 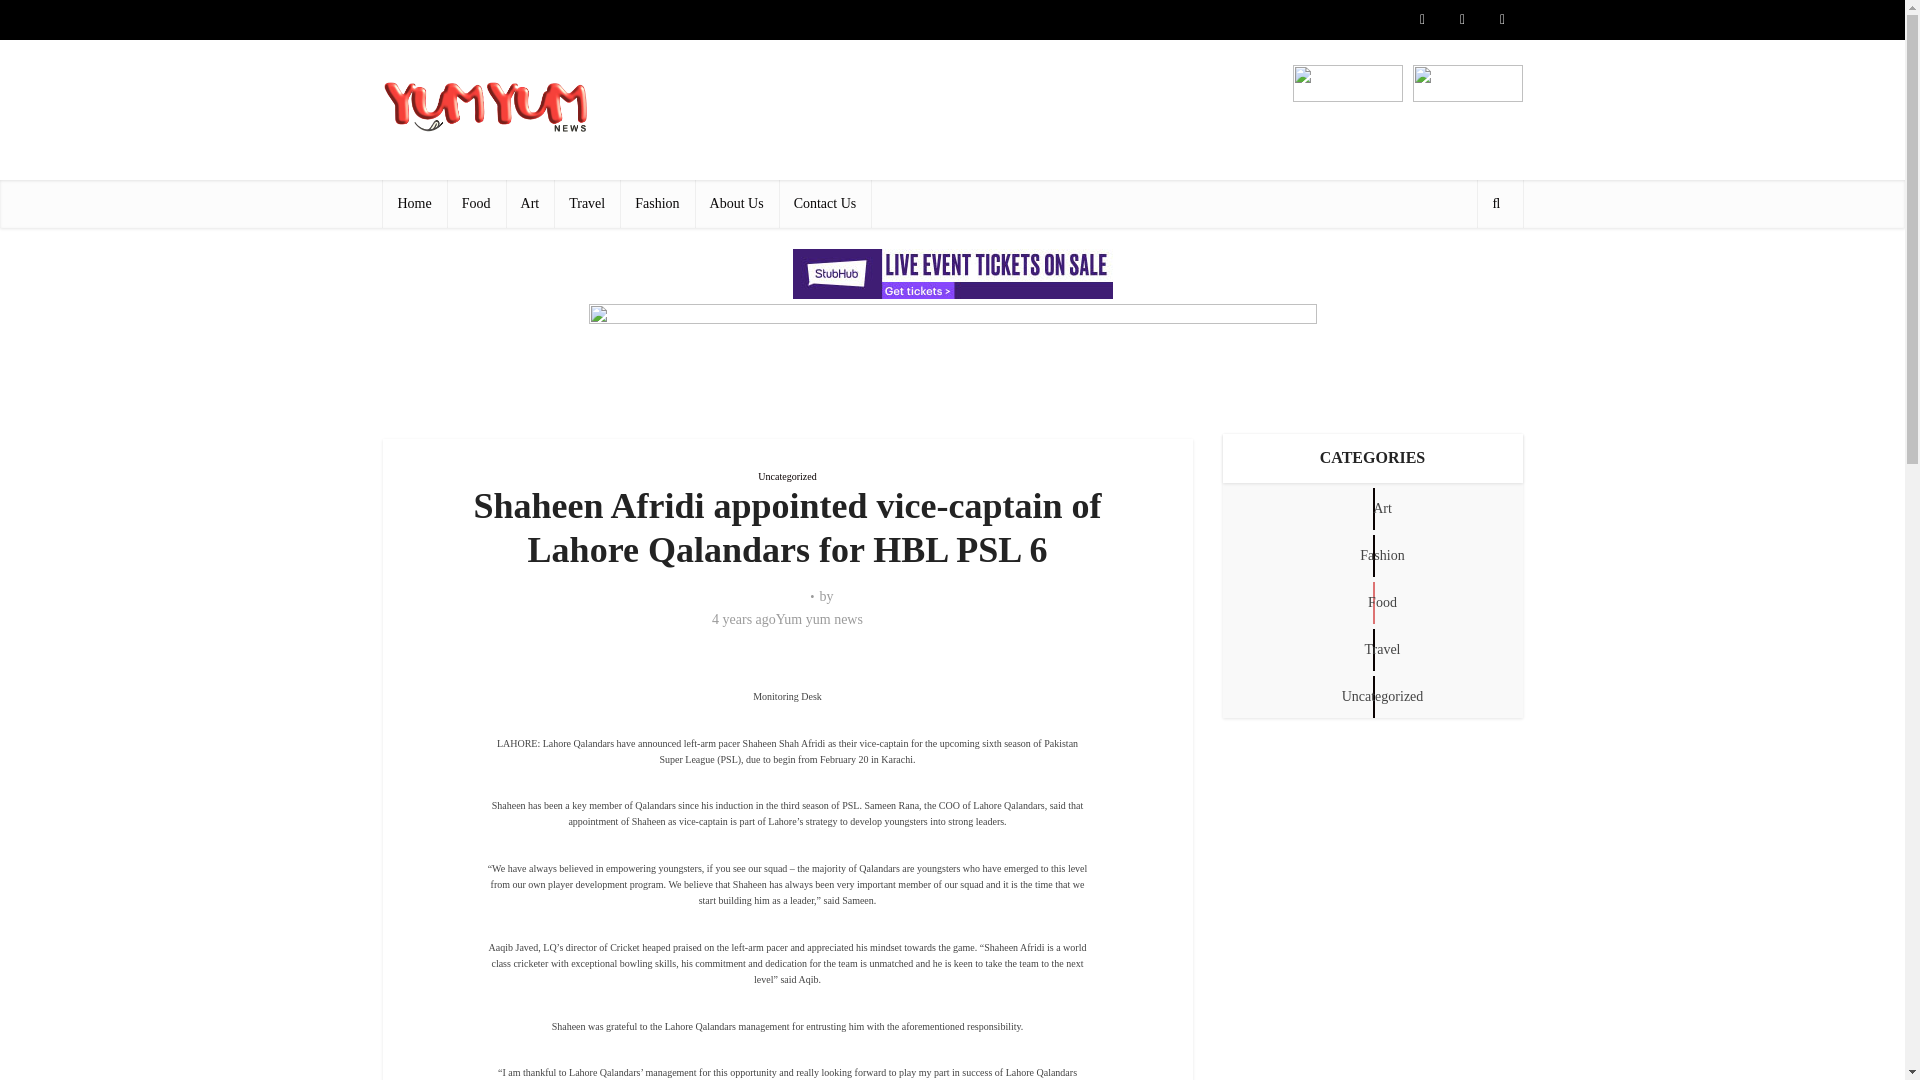 What do you see at coordinates (825, 204) in the screenshot?
I see `Contact Us` at bounding box center [825, 204].